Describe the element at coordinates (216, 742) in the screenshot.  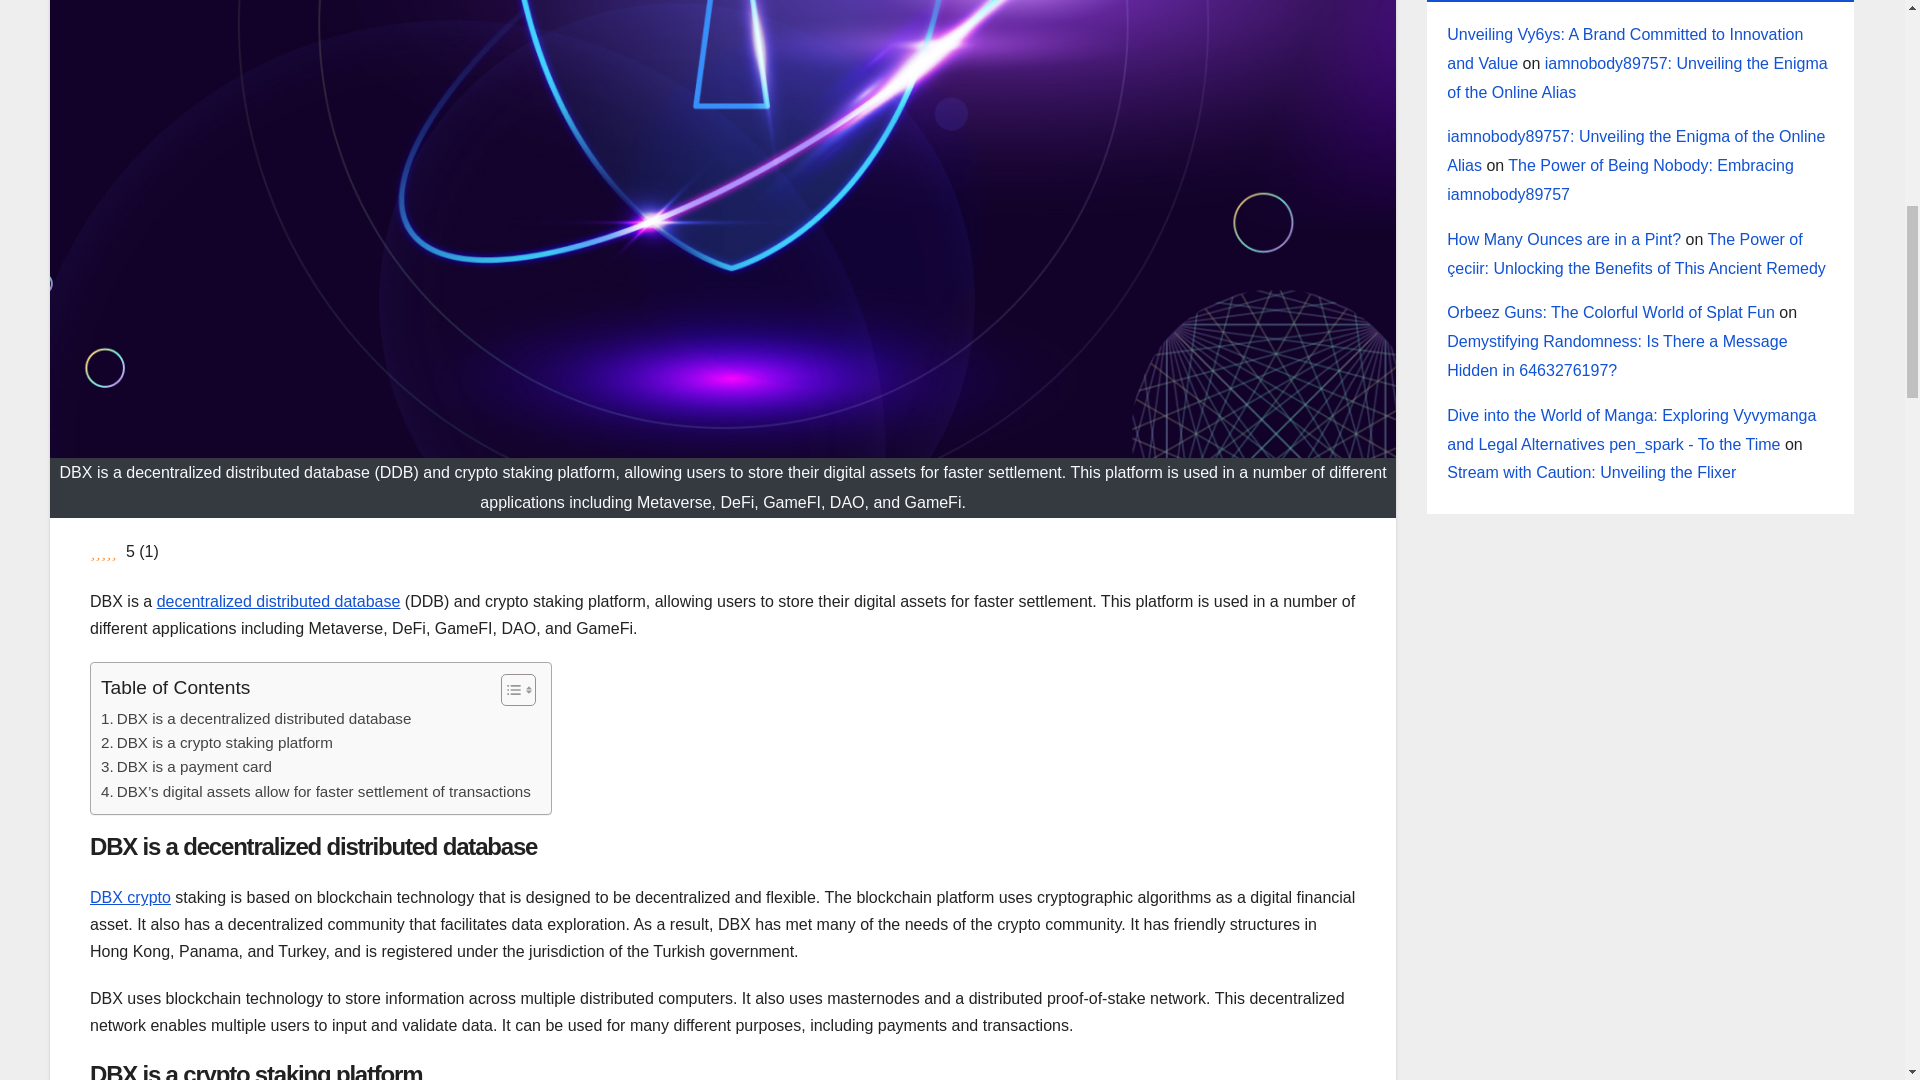
I see `DBX is a crypto staking platform` at that location.